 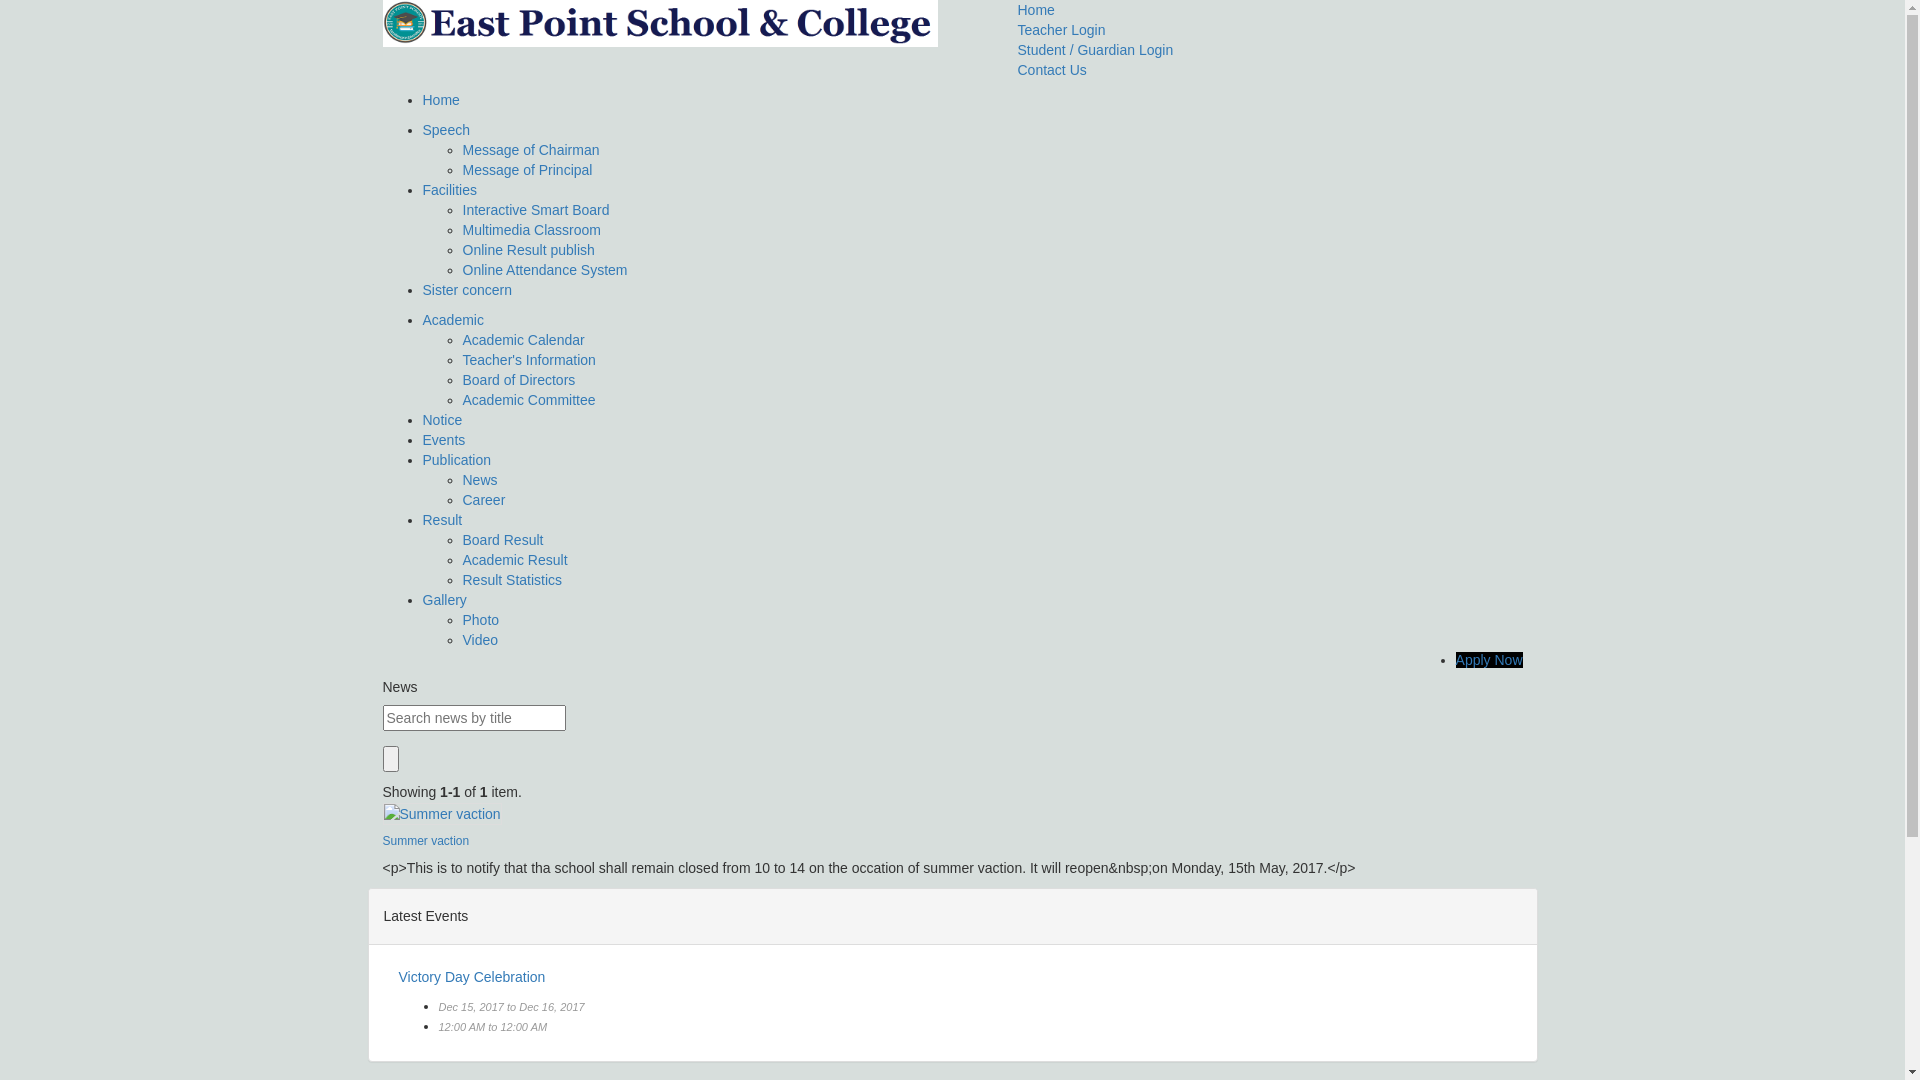 I want to click on Publication, so click(x=456, y=460).